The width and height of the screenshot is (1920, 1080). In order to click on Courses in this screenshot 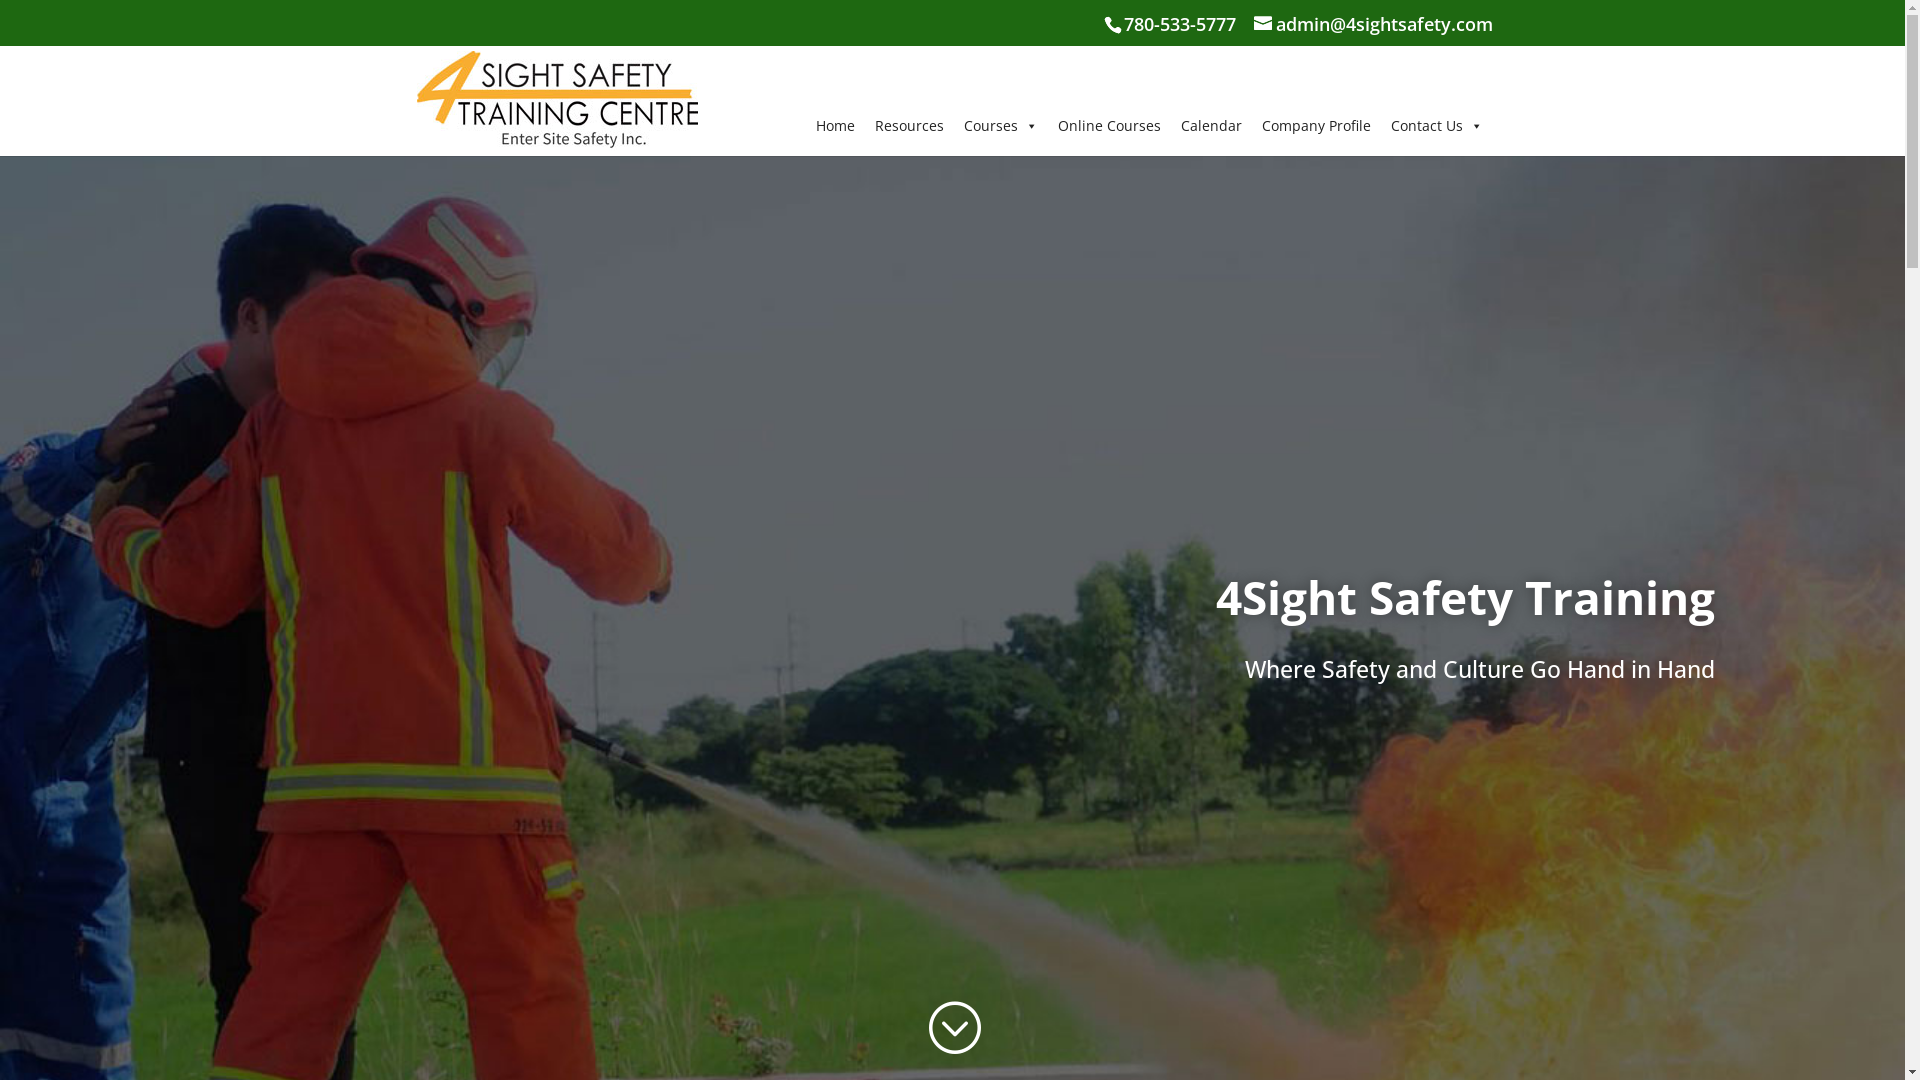, I will do `click(1001, 126)`.